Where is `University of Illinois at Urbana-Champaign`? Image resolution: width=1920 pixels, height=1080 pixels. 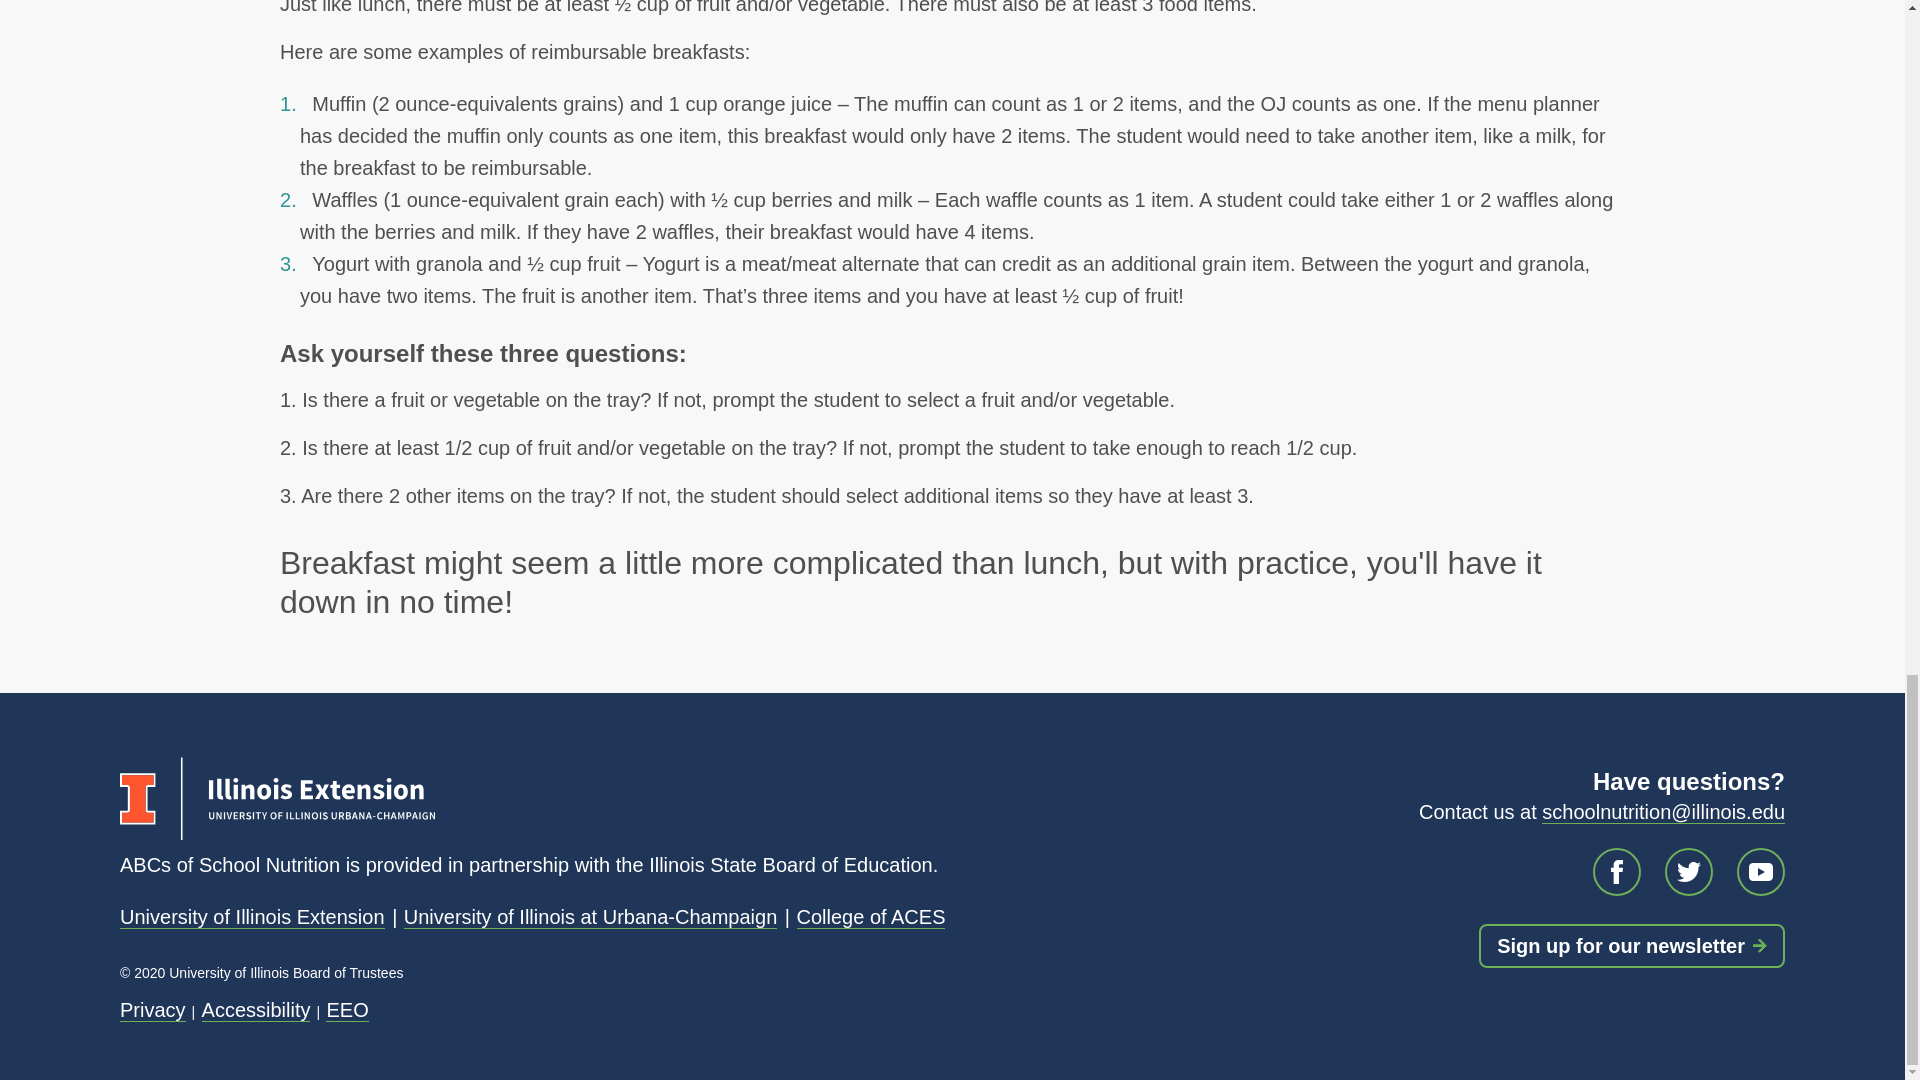
University of Illinois at Urbana-Champaign is located at coordinates (590, 917).